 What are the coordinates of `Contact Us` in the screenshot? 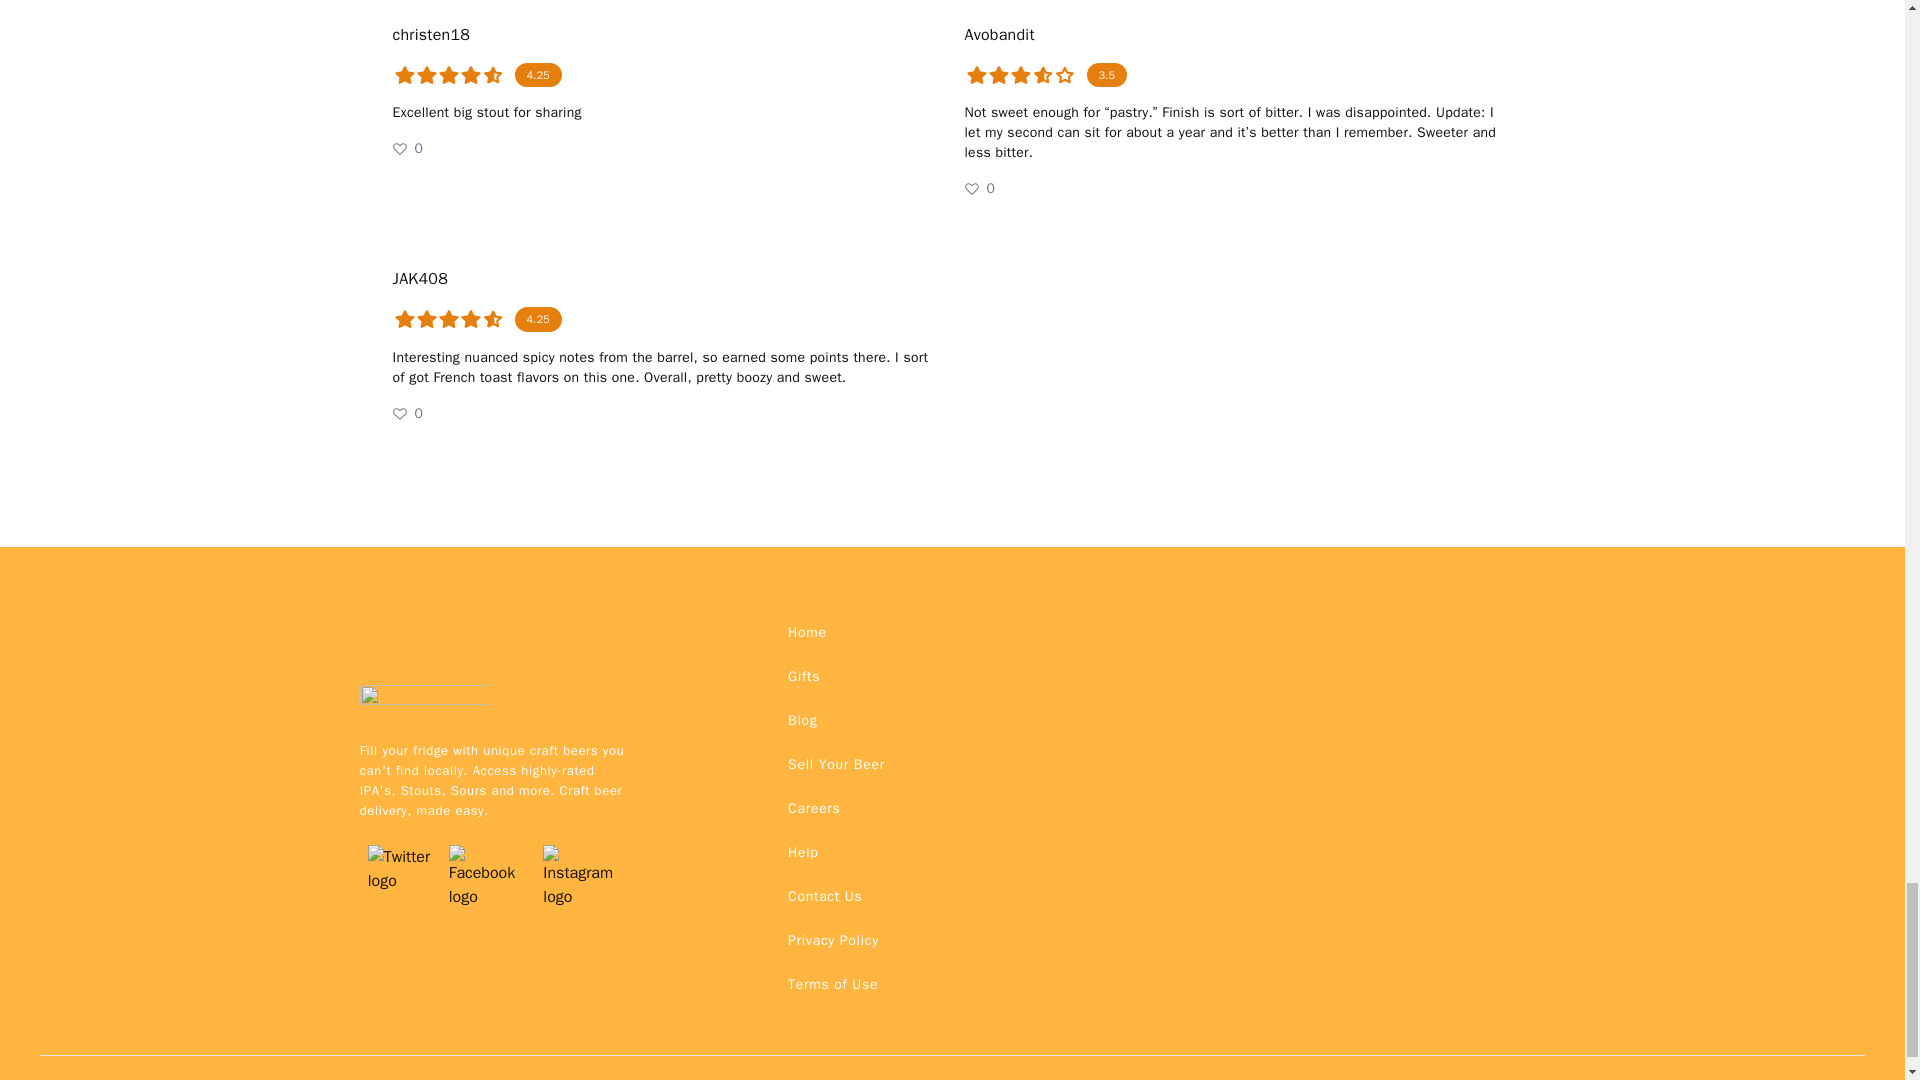 It's located at (824, 896).